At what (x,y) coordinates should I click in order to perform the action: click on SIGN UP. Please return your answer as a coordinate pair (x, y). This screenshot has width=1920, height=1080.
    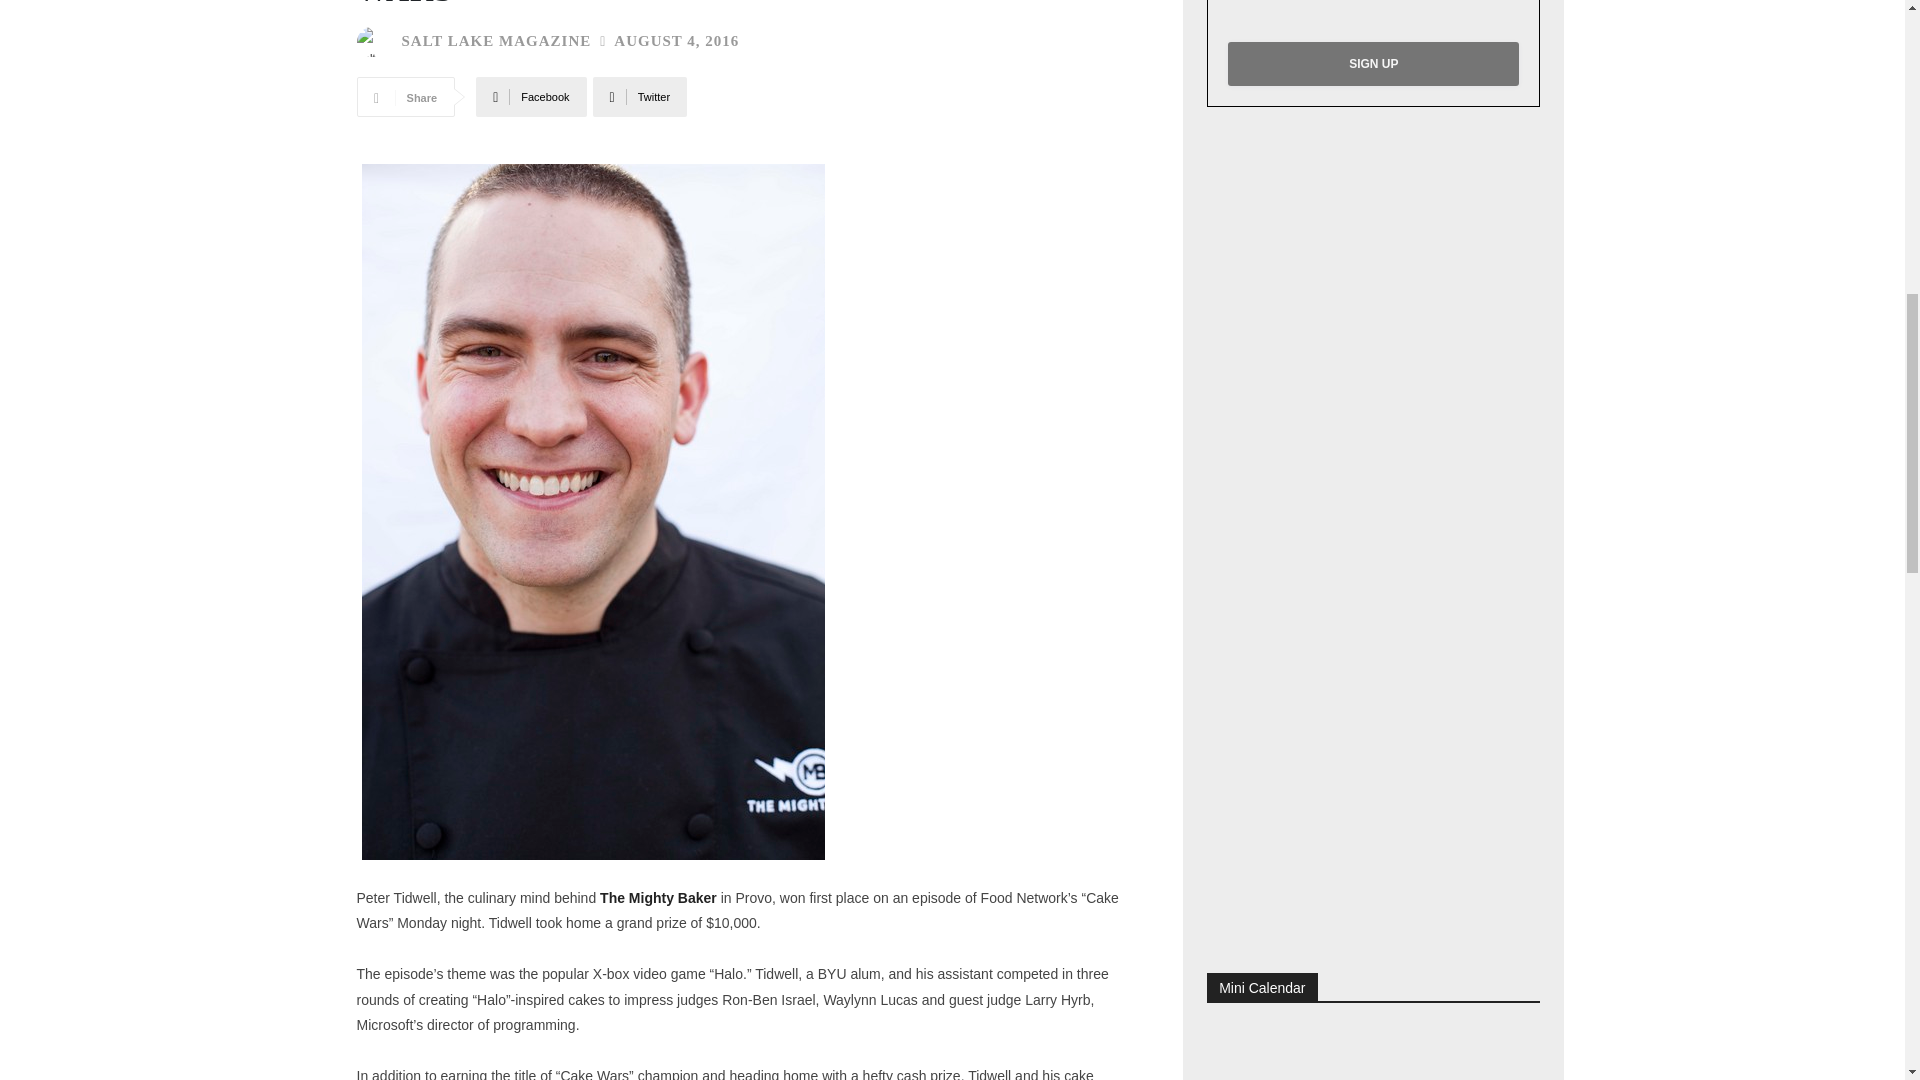
    Looking at the image, I should click on (1373, 64).